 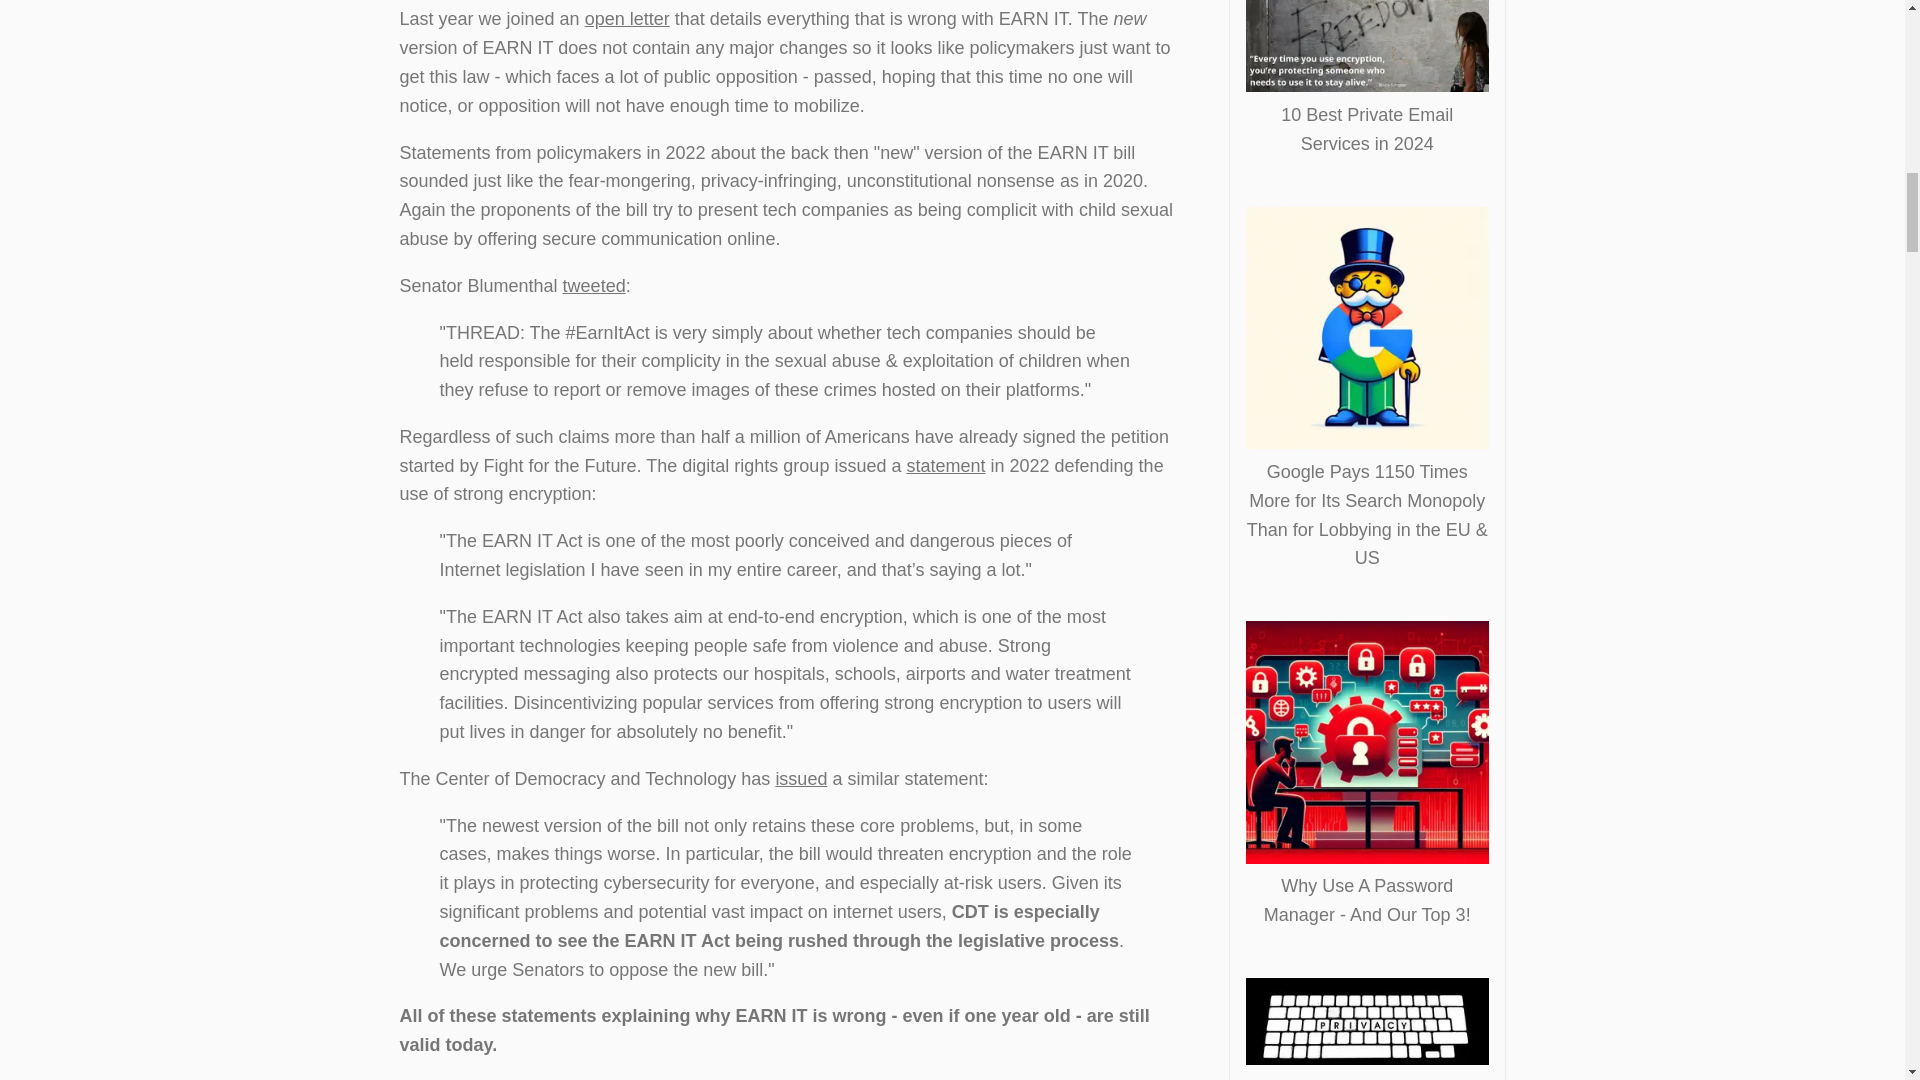 What do you see at coordinates (945, 466) in the screenshot?
I see `statement` at bounding box center [945, 466].